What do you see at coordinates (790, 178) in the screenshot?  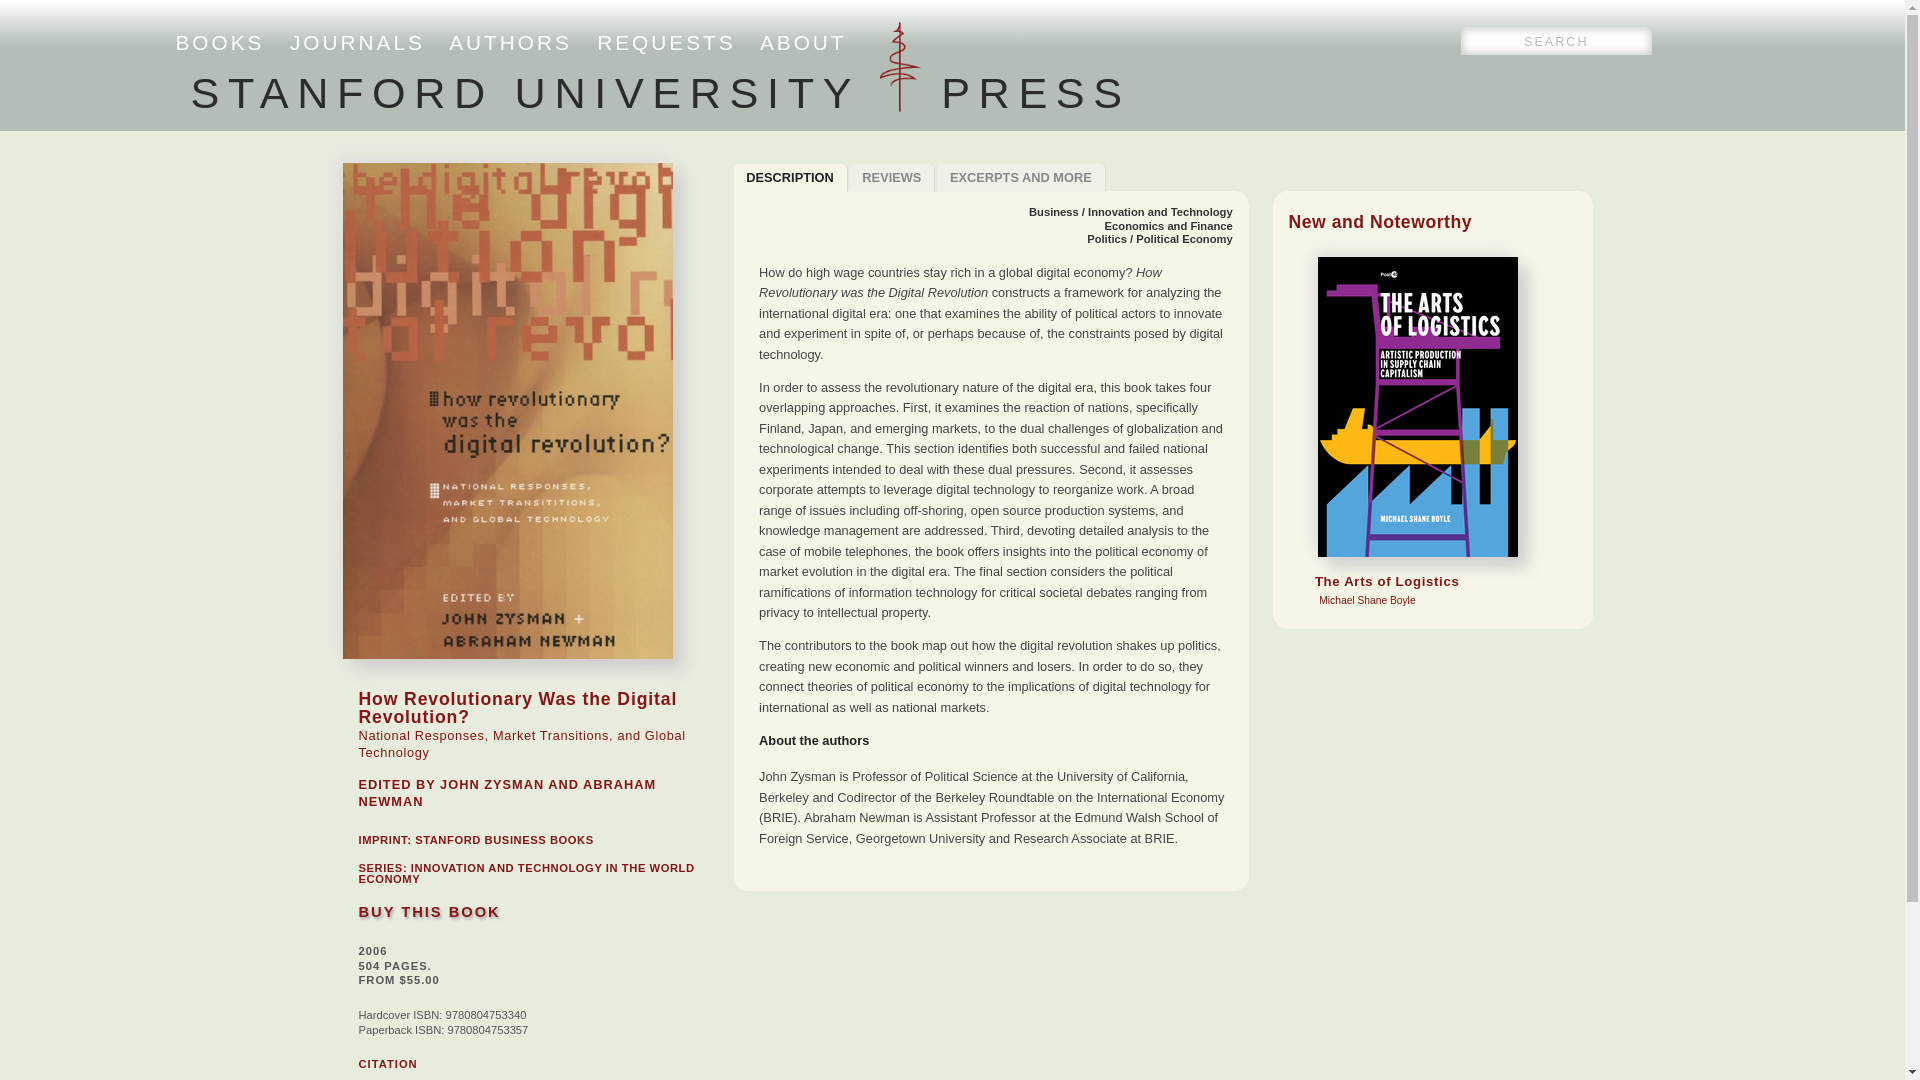 I see `DESCRIPTION` at bounding box center [790, 178].